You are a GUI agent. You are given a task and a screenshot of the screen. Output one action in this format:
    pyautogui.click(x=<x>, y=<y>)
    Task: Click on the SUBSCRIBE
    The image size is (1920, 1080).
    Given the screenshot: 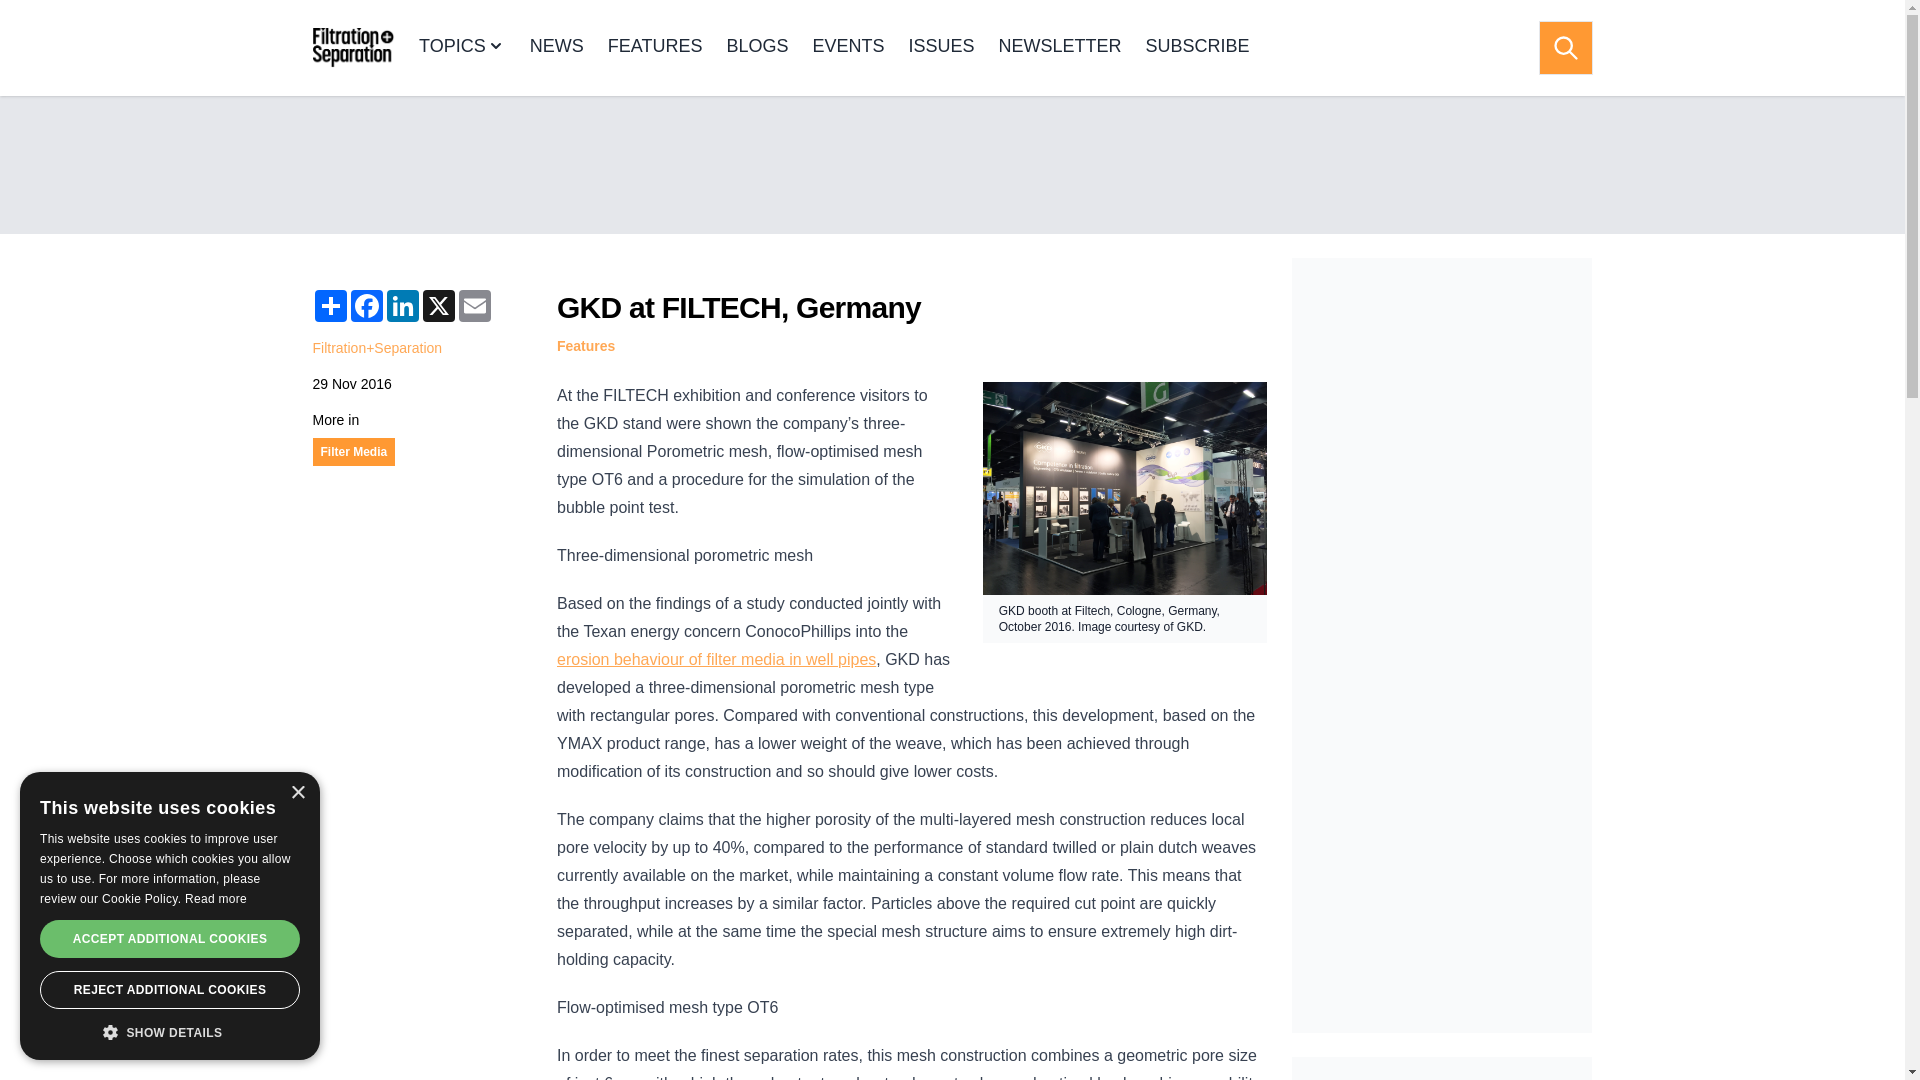 What is the action you would take?
    pyautogui.click(x=1198, y=48)
    